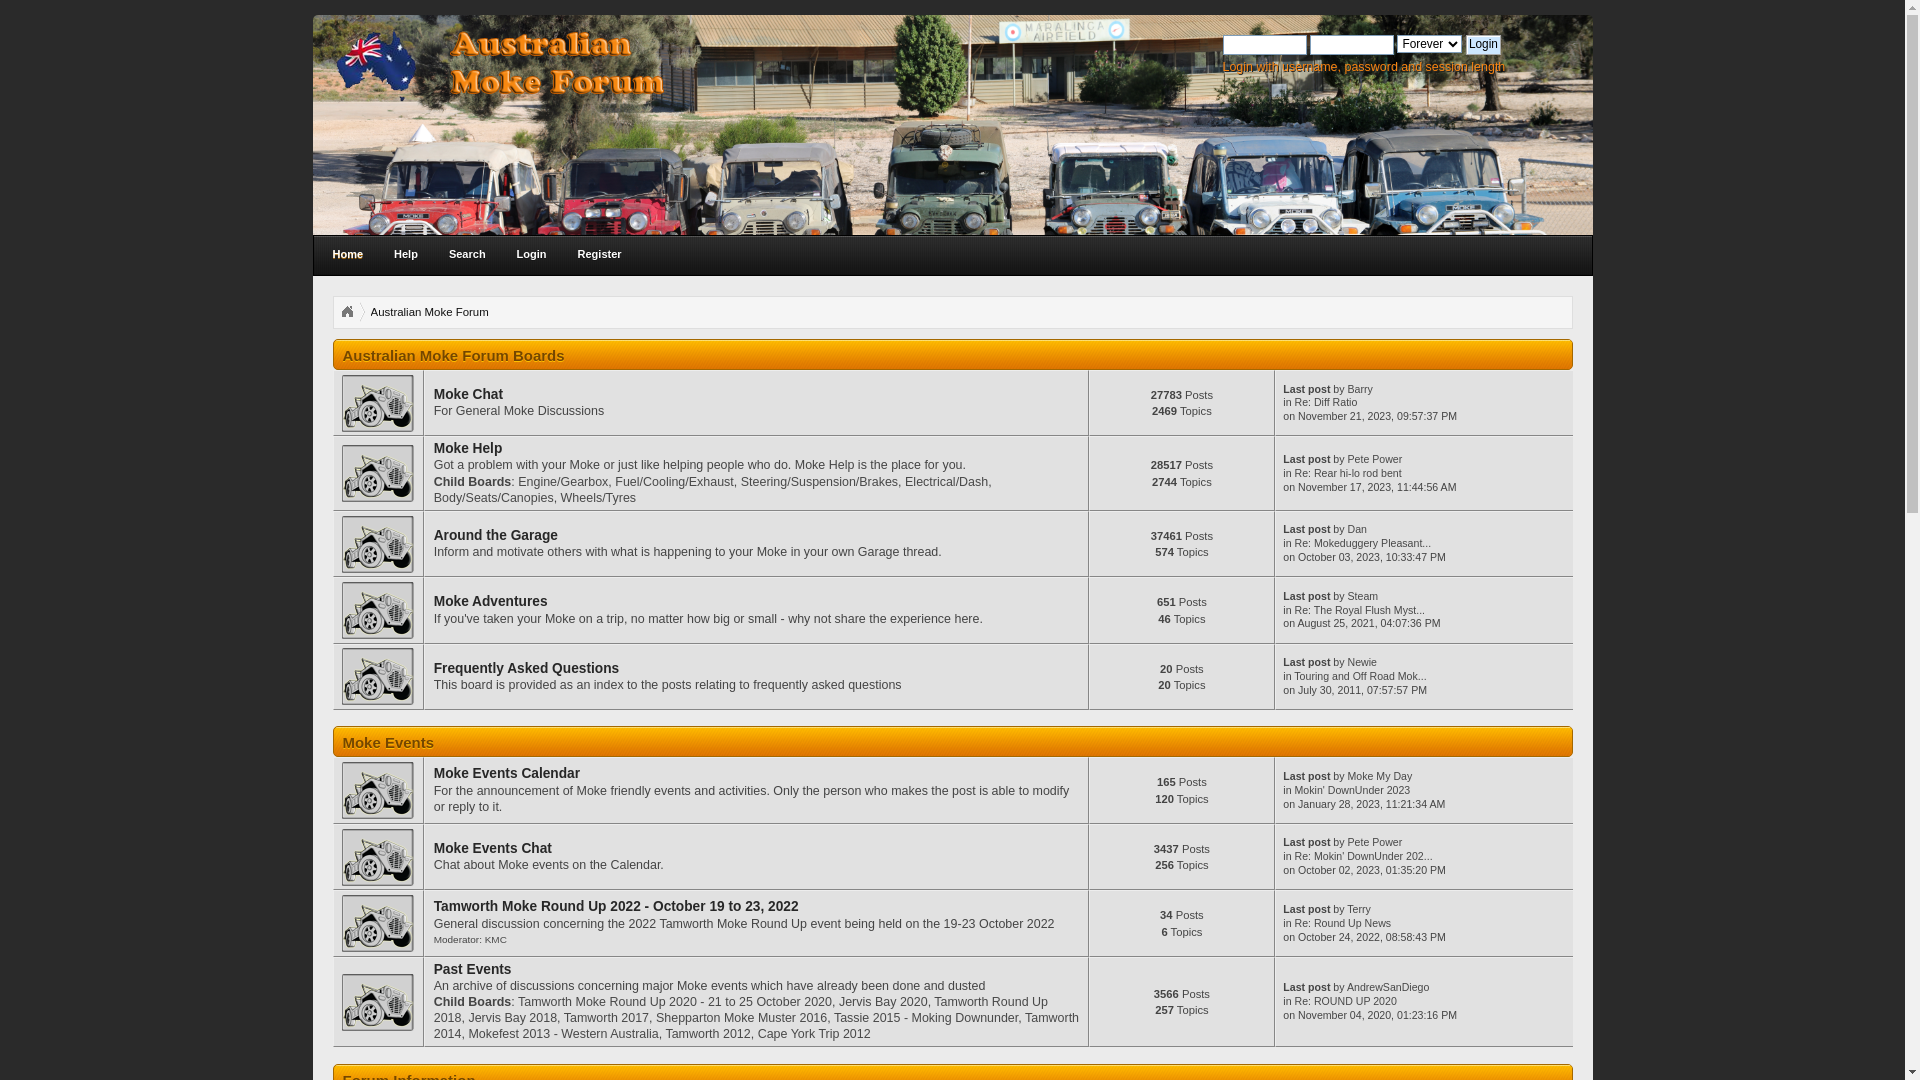 The height and width of the screenshot is (1080, 1920). Describe the element at coordinates (406, 254) in the screenshot. I see `Help` at that location.